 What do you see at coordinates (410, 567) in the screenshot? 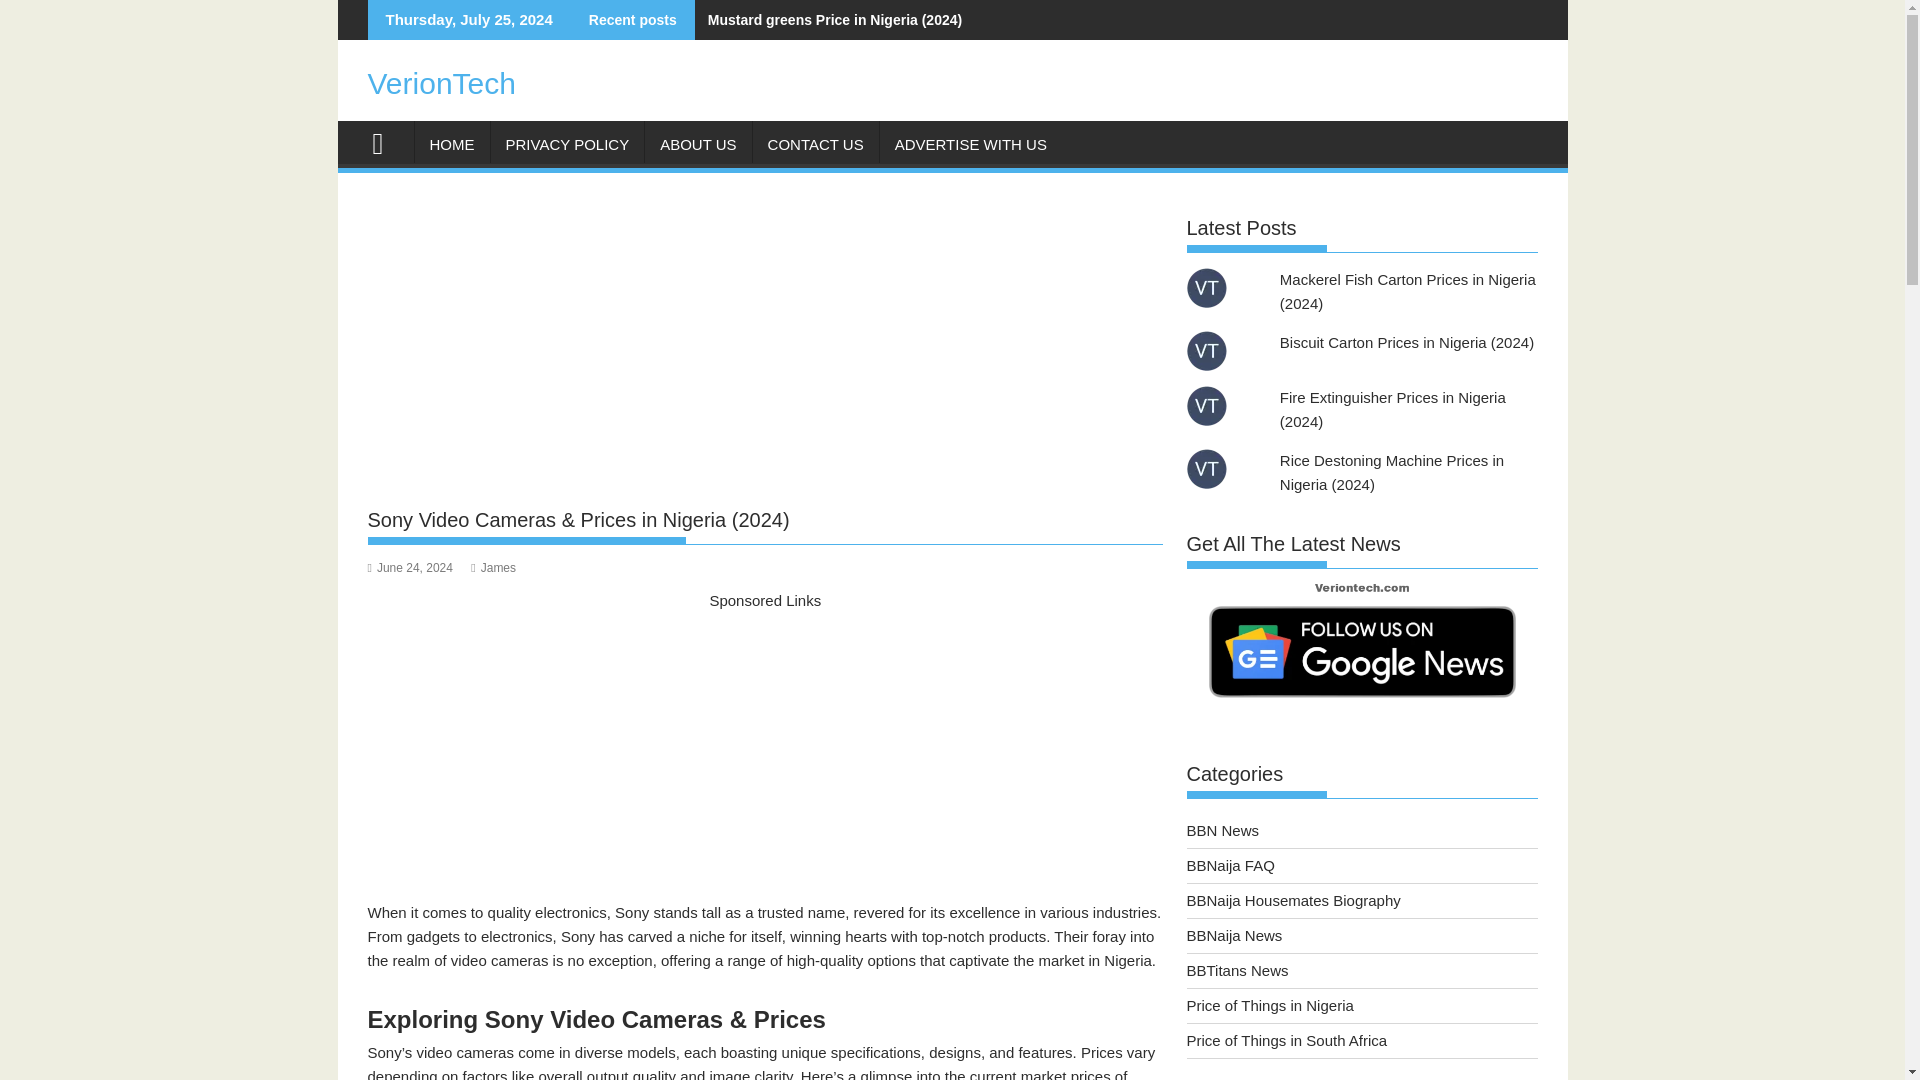
I see `June 24, 2024` at bounding box center [410, 567].